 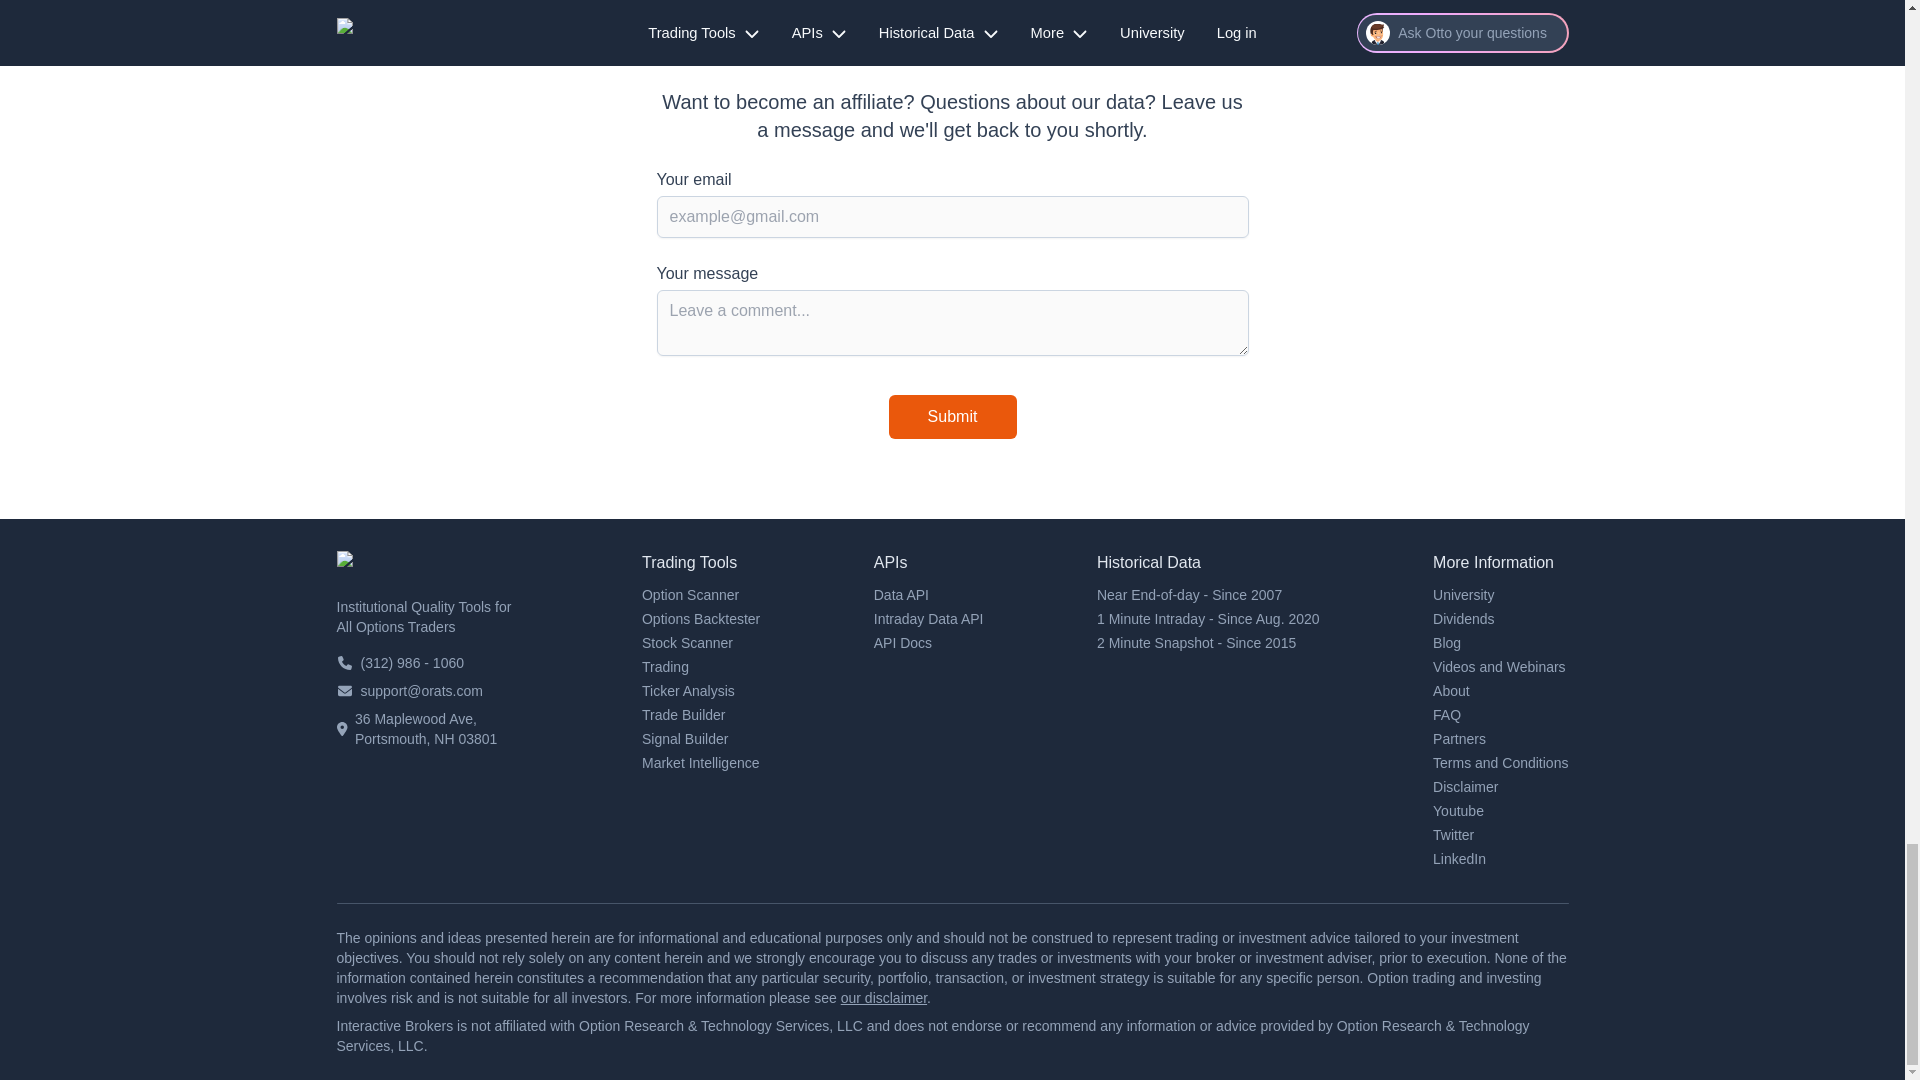 I want to click on About, so click(x=1451, y=690).